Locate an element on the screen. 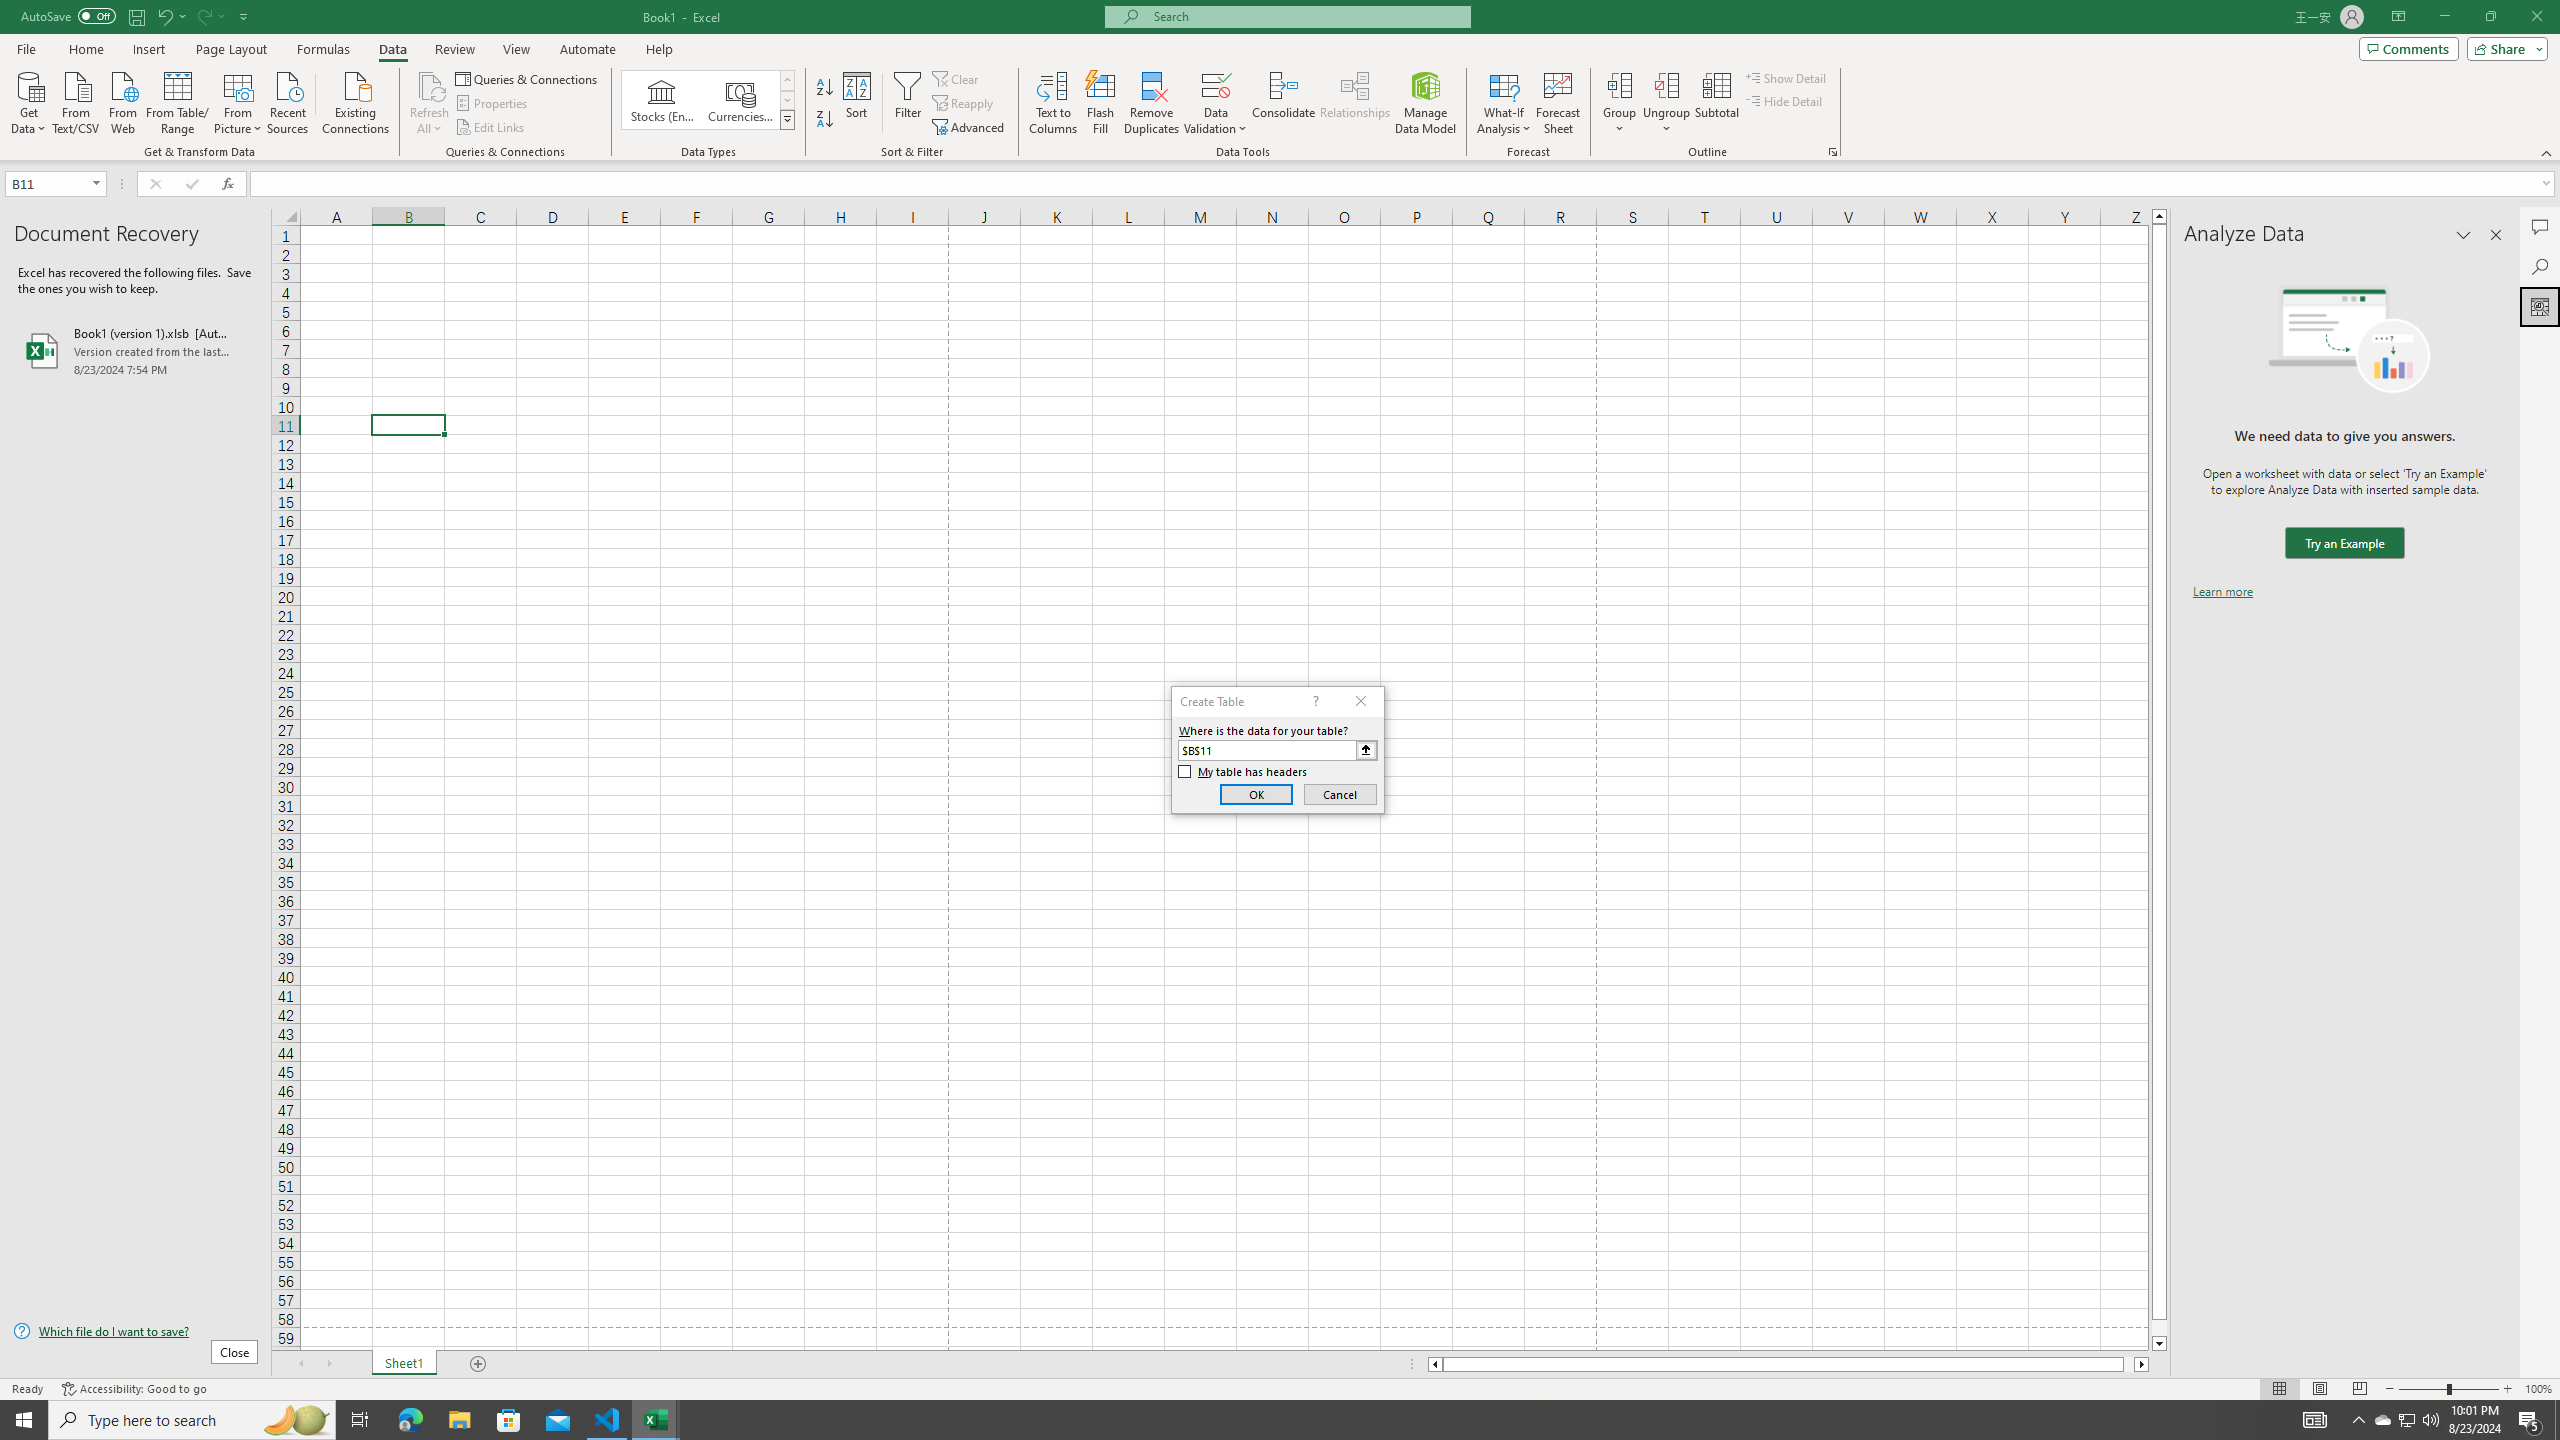 The height and width of the screenshot is (1440, 2560). Analyze Data is located at coordinates (2540, 306).